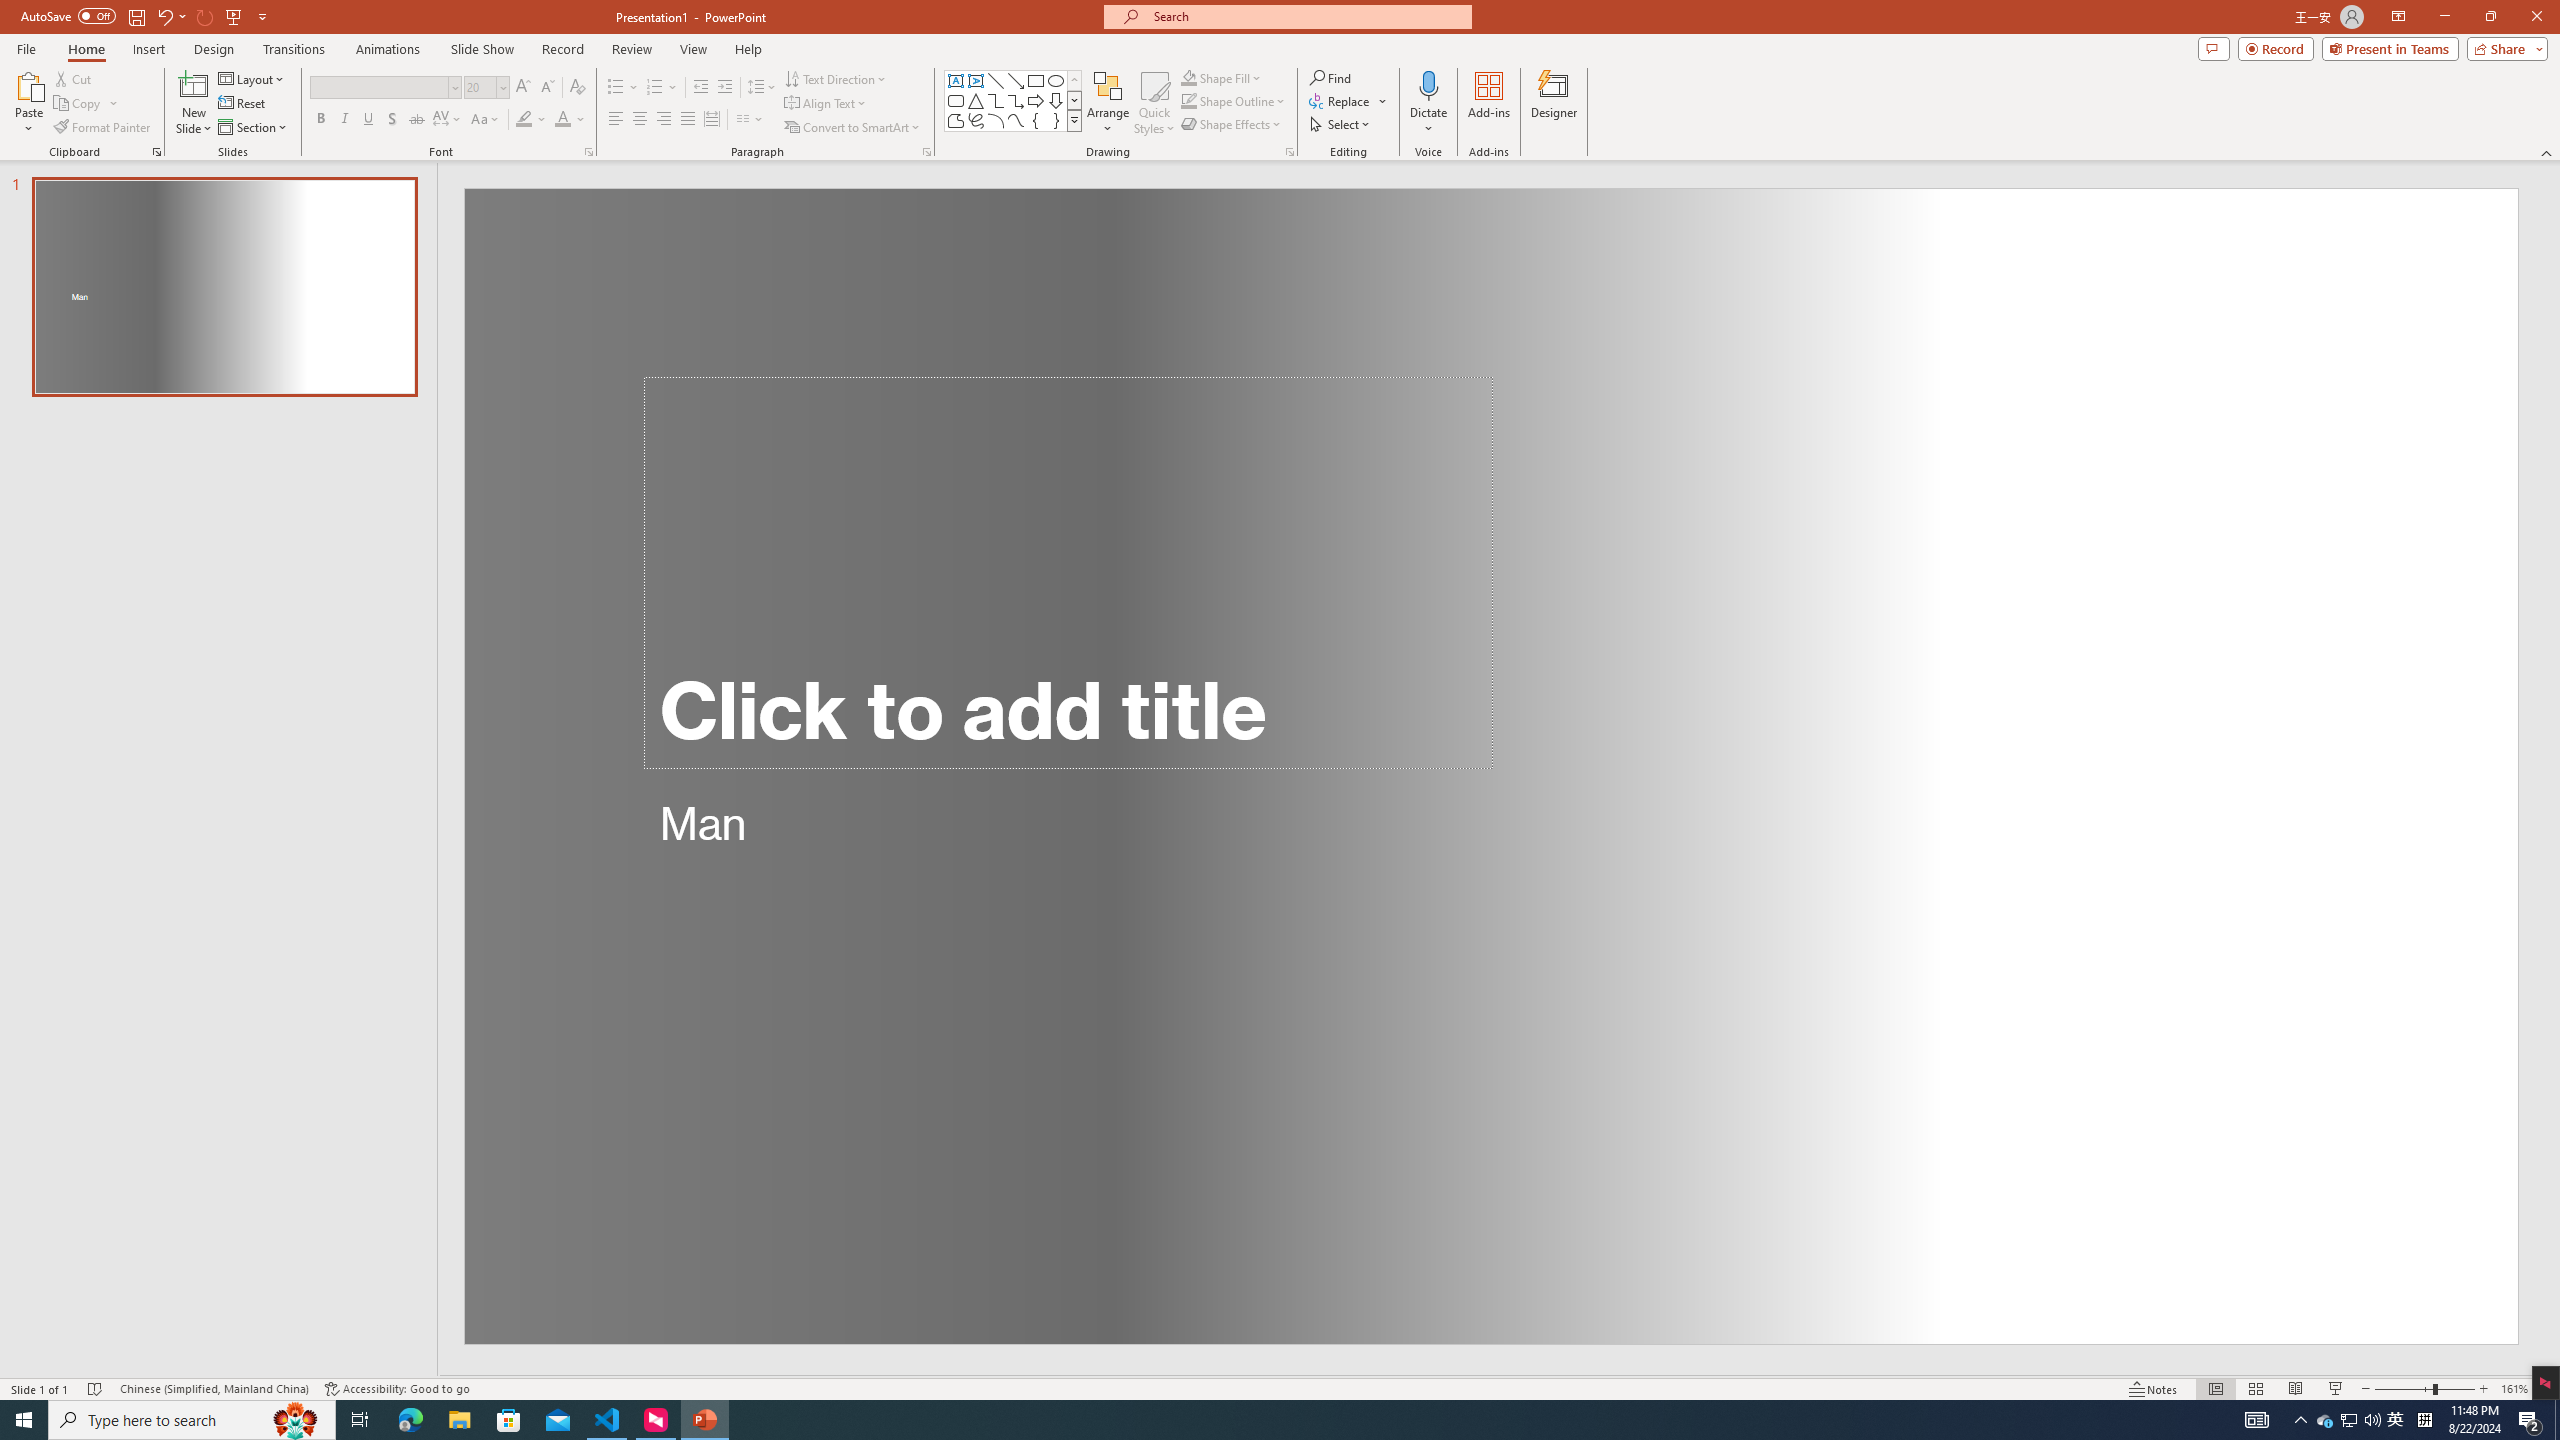  I want to click on Reset, so click(243, 104).